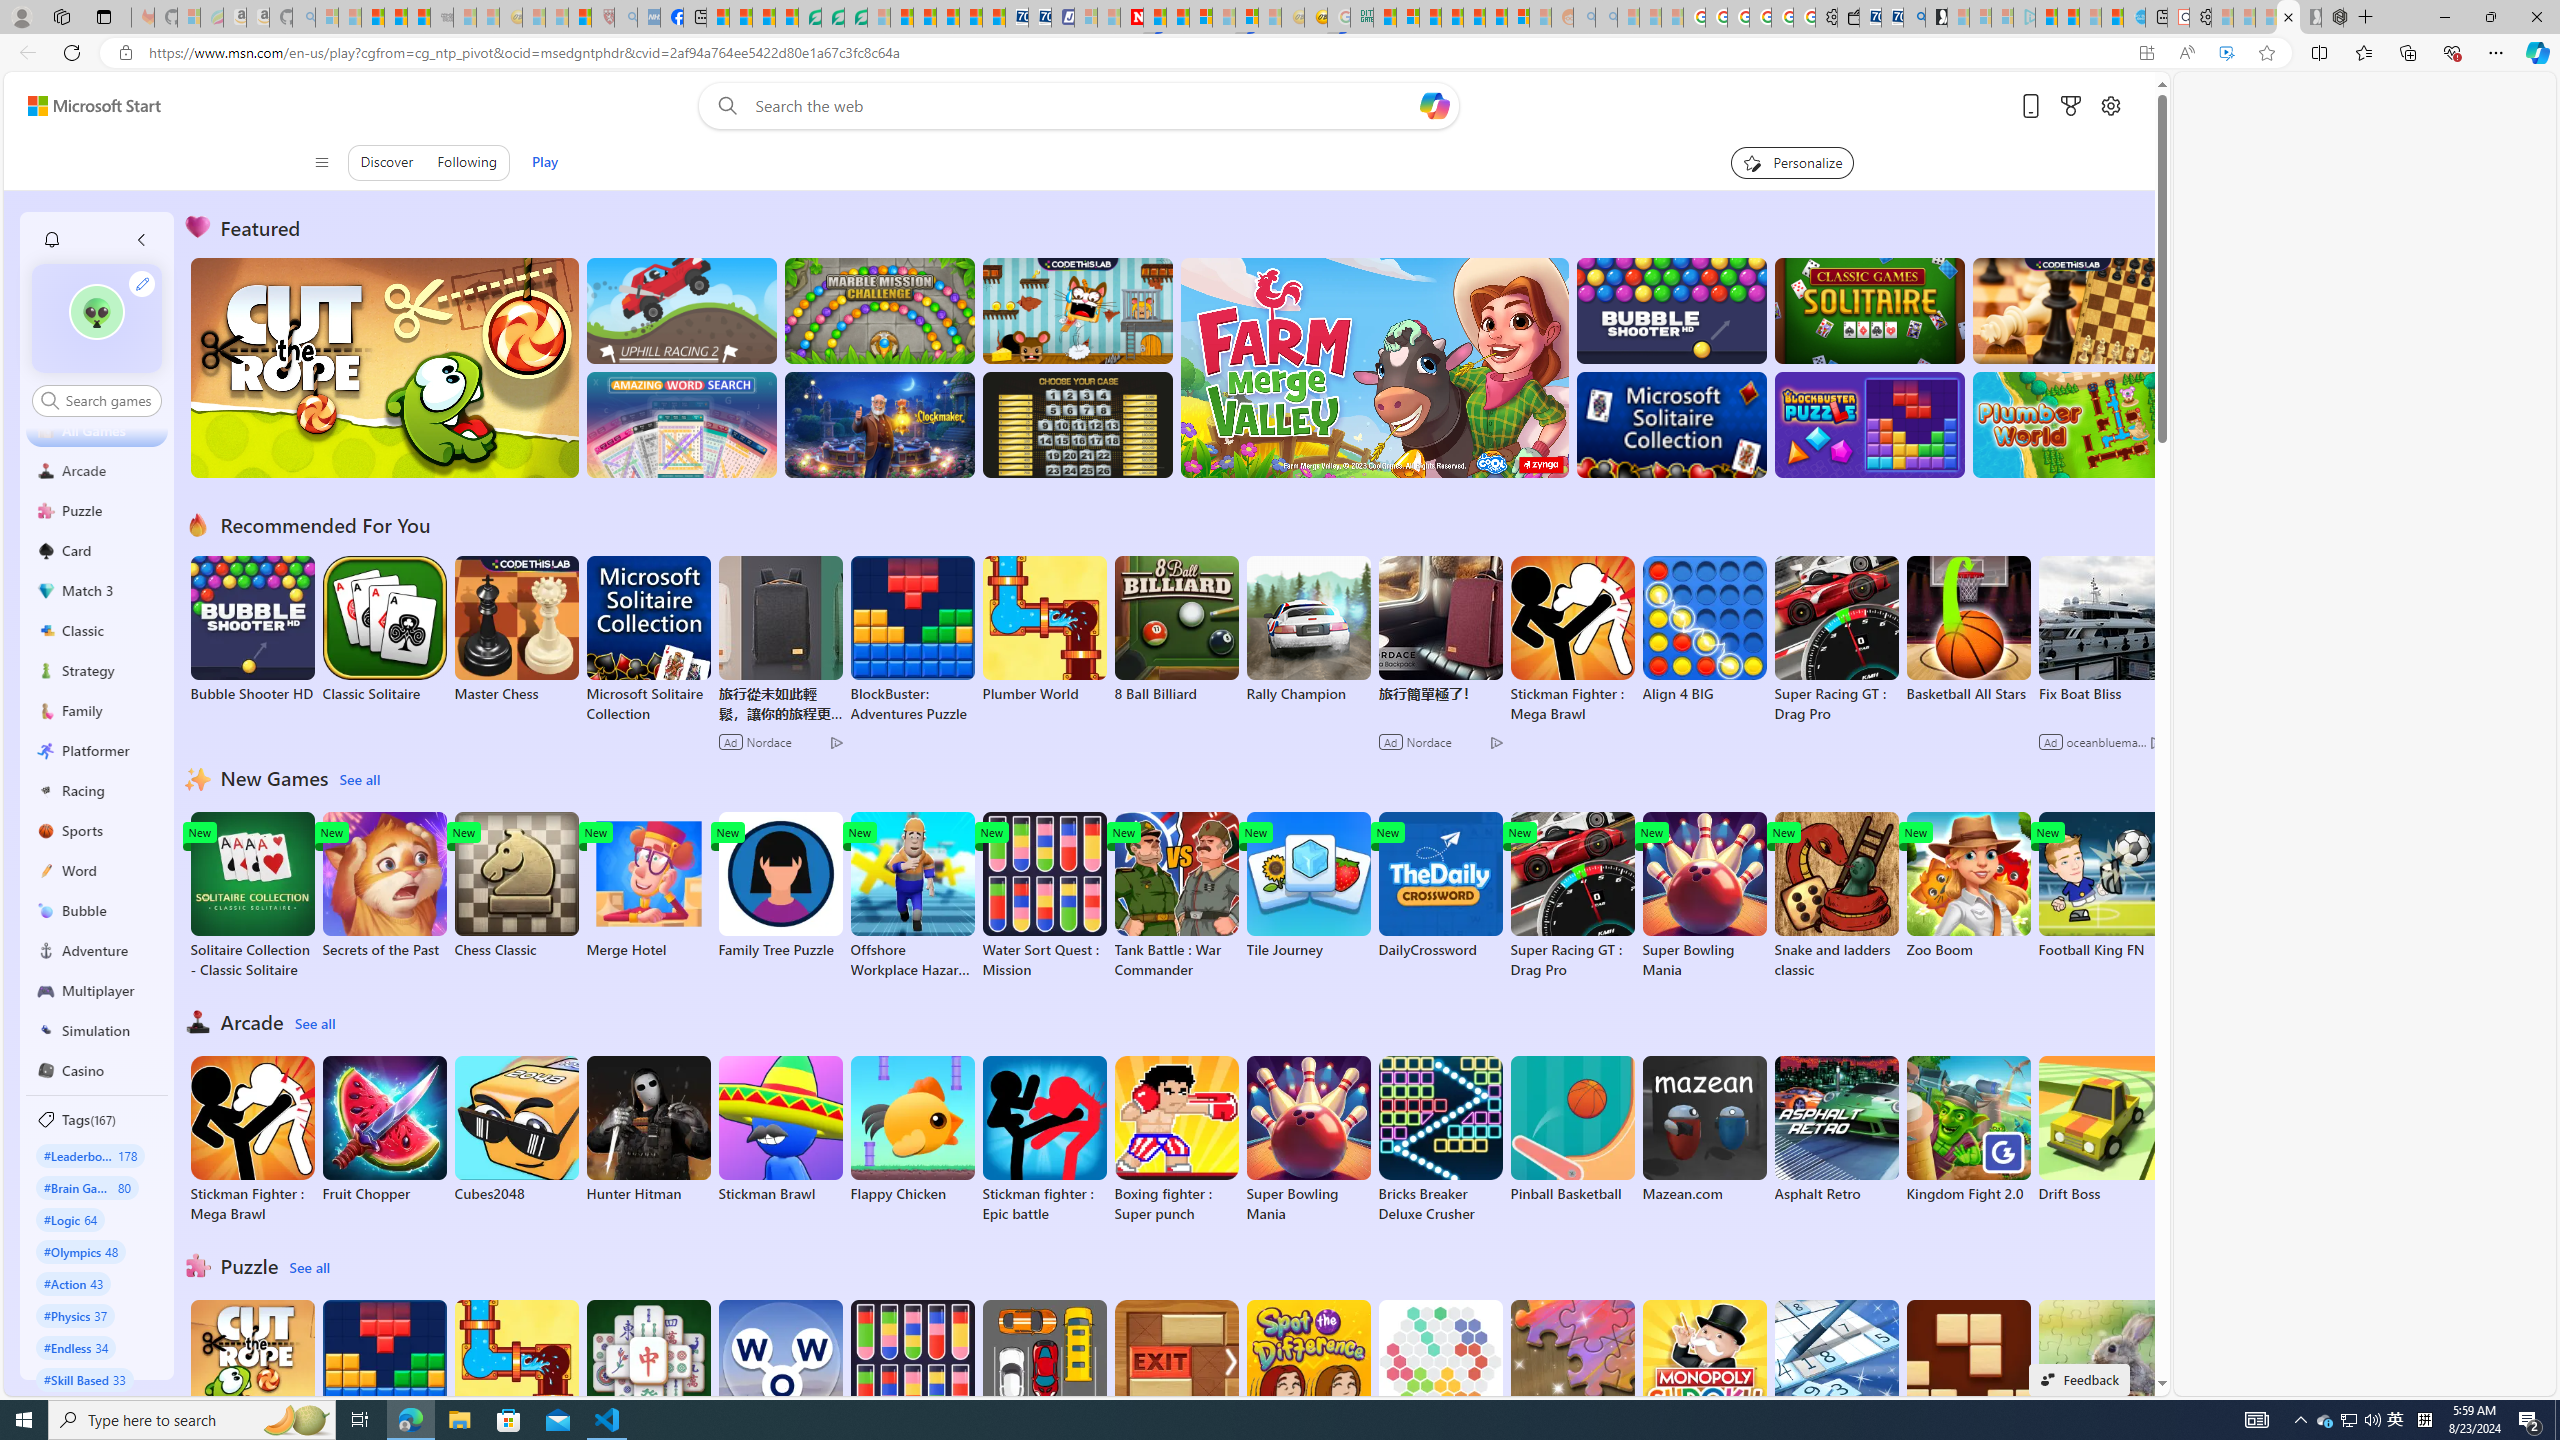 The height and width of the screenshot is (1440, 2560). Describe the element at coordinates (385, 630) in the screenshot. I see `Classic Solitaire` at that location.